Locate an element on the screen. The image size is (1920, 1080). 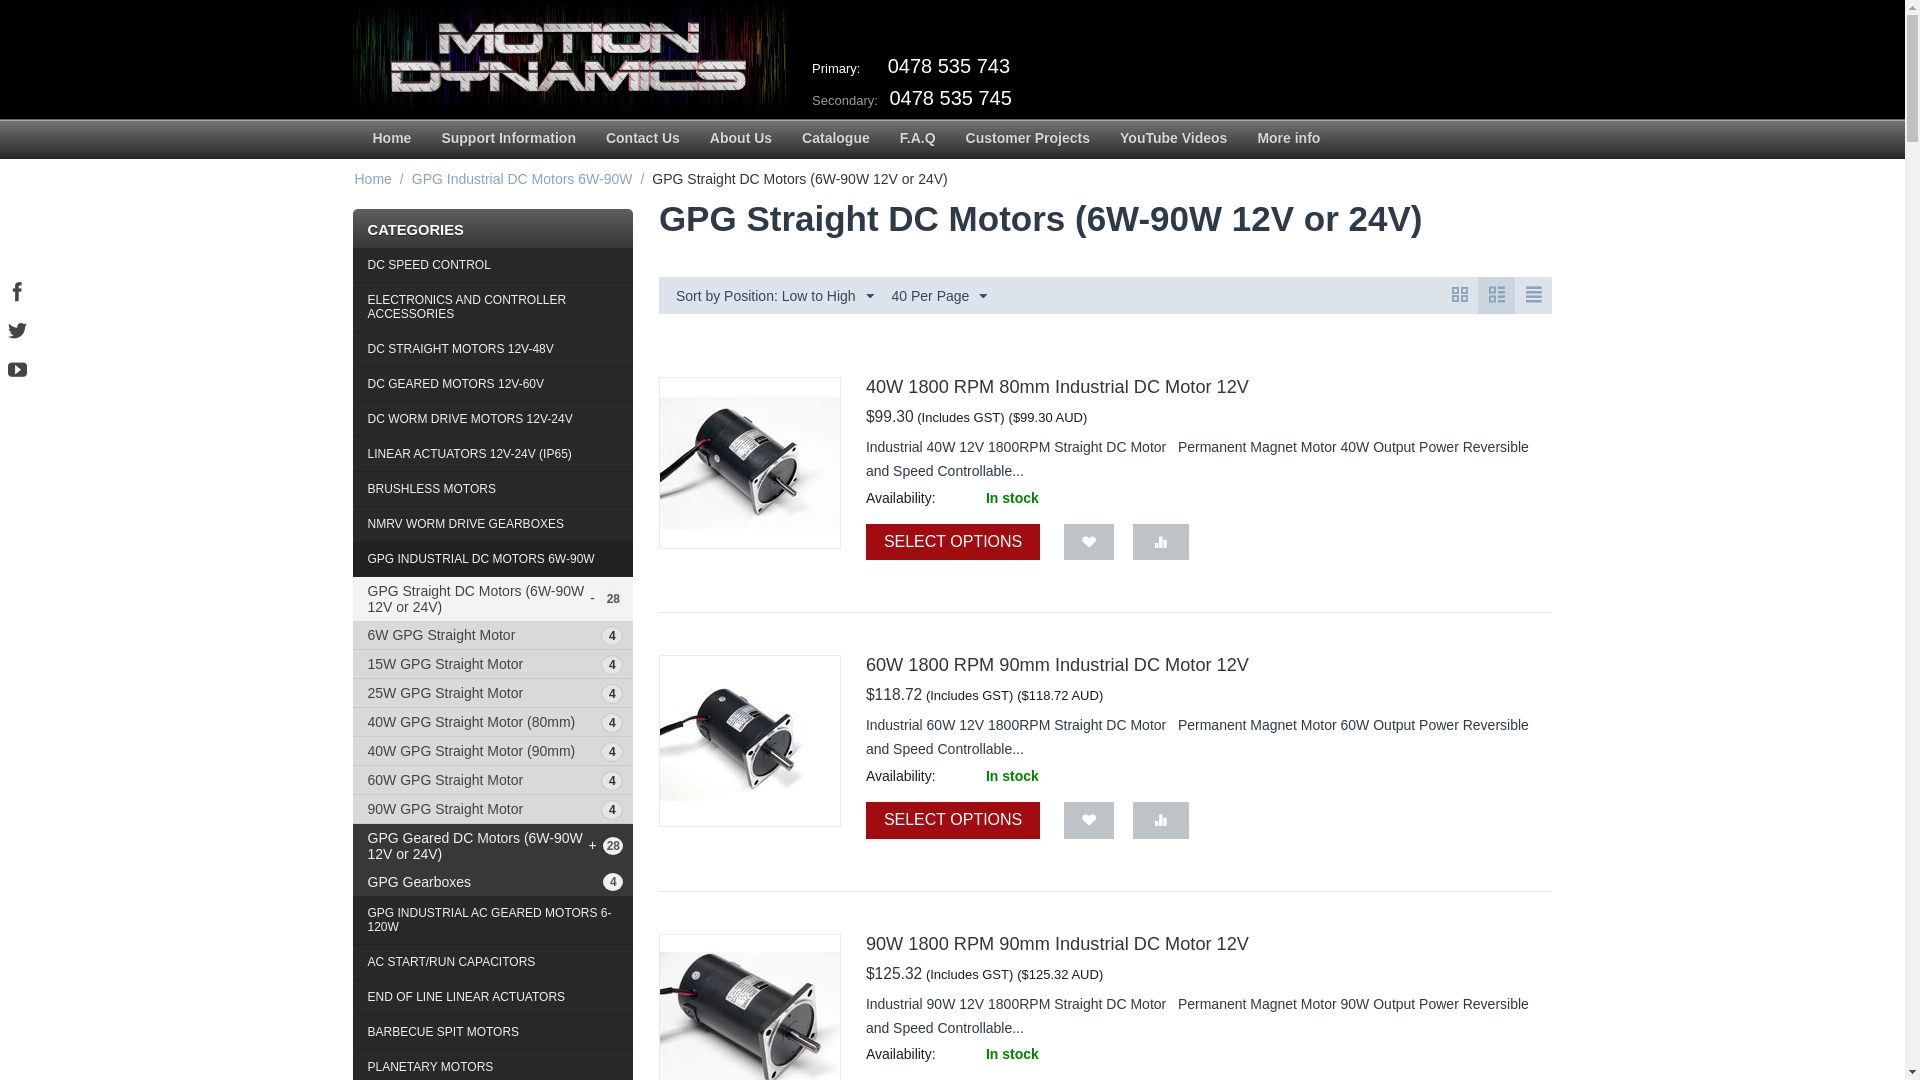
Customer Projects is located at coordinates (1028, 140).